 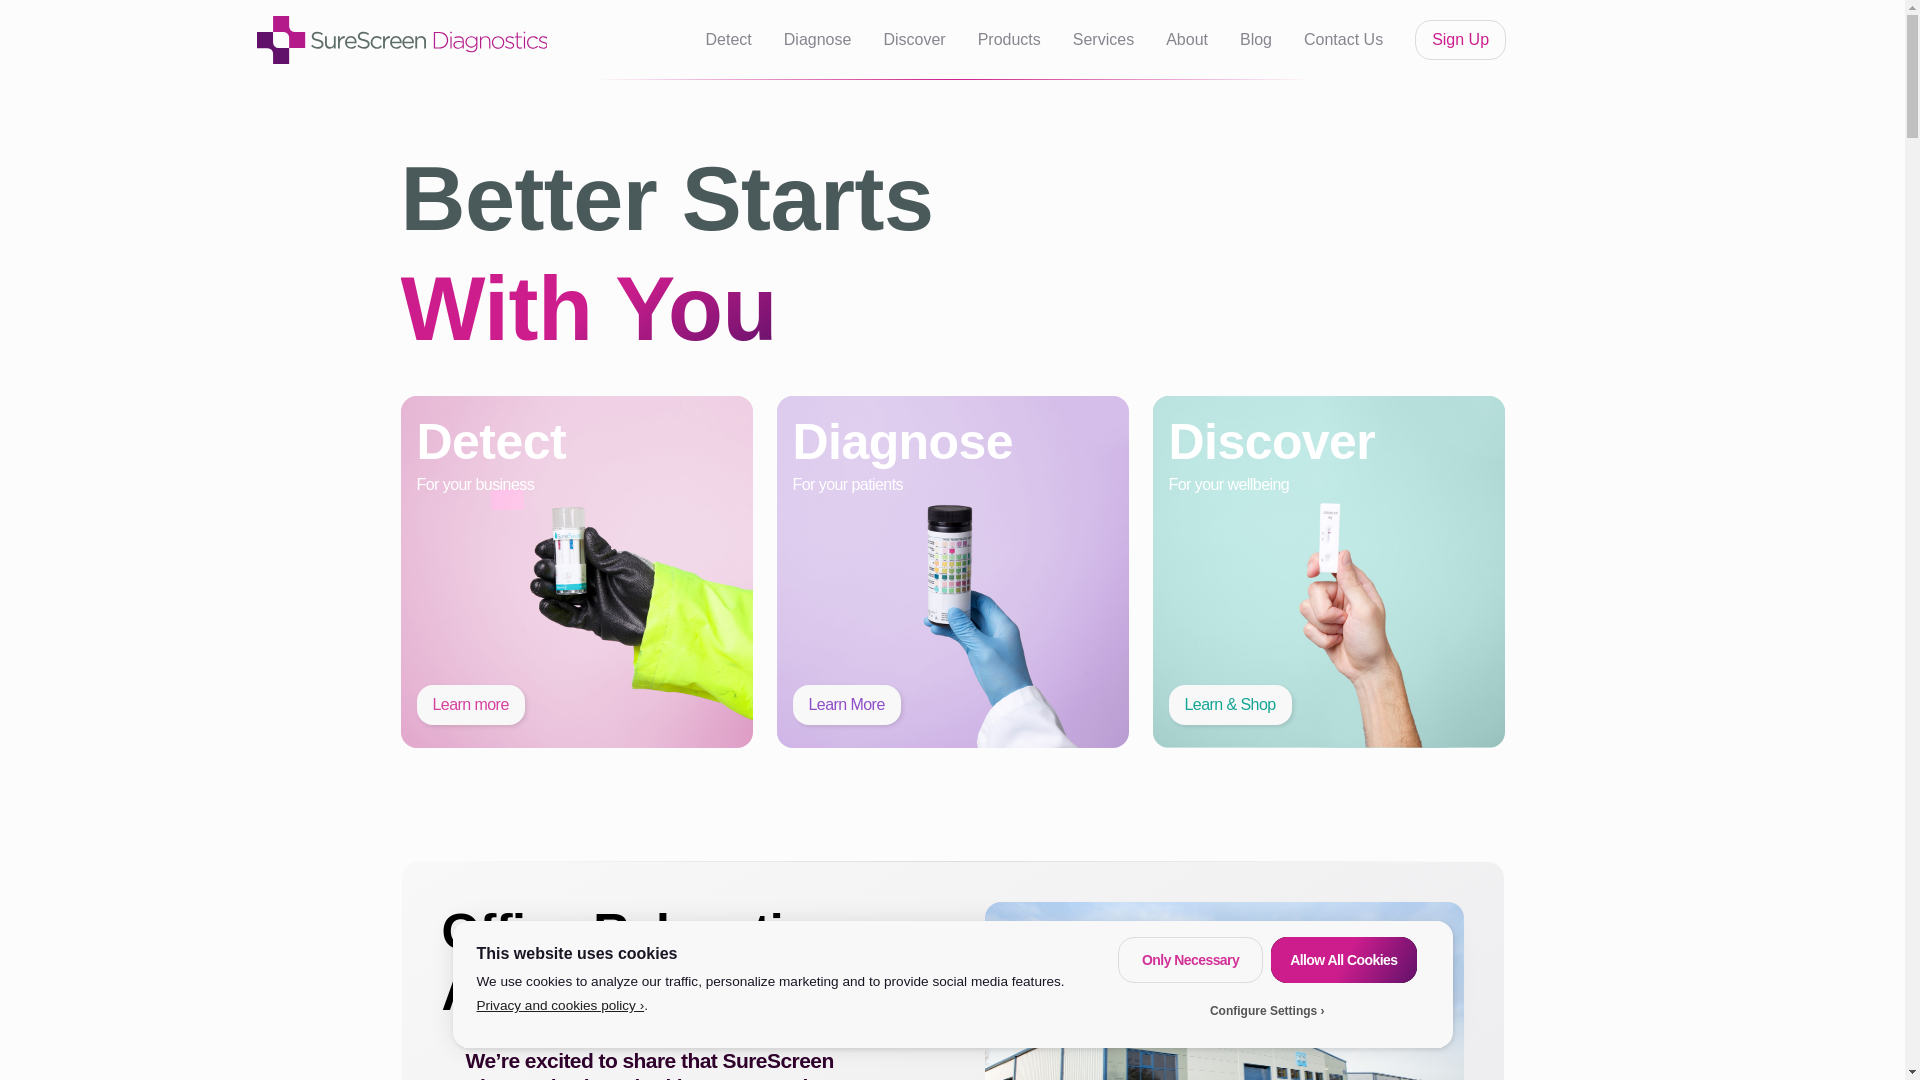 I want to click on Products, so click(x=1008, y=40).